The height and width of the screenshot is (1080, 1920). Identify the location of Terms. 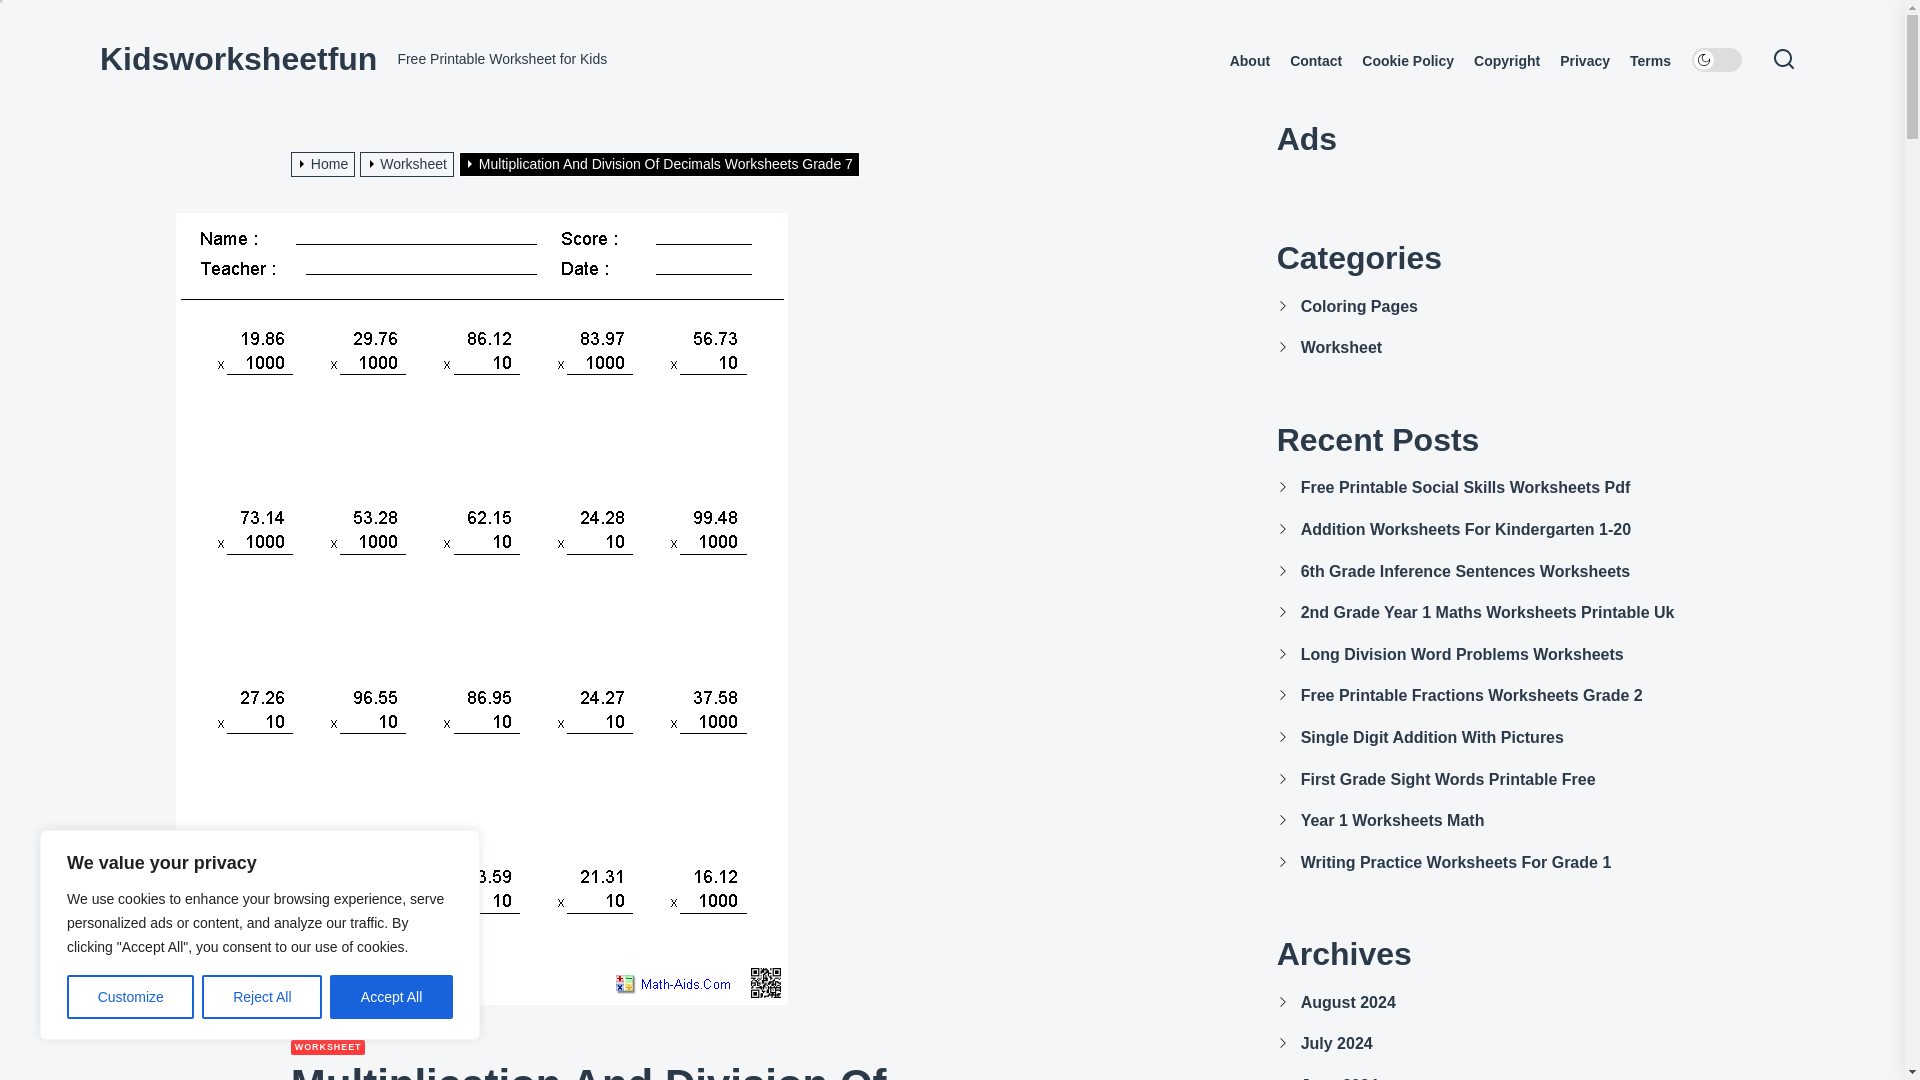
(1650, 61).